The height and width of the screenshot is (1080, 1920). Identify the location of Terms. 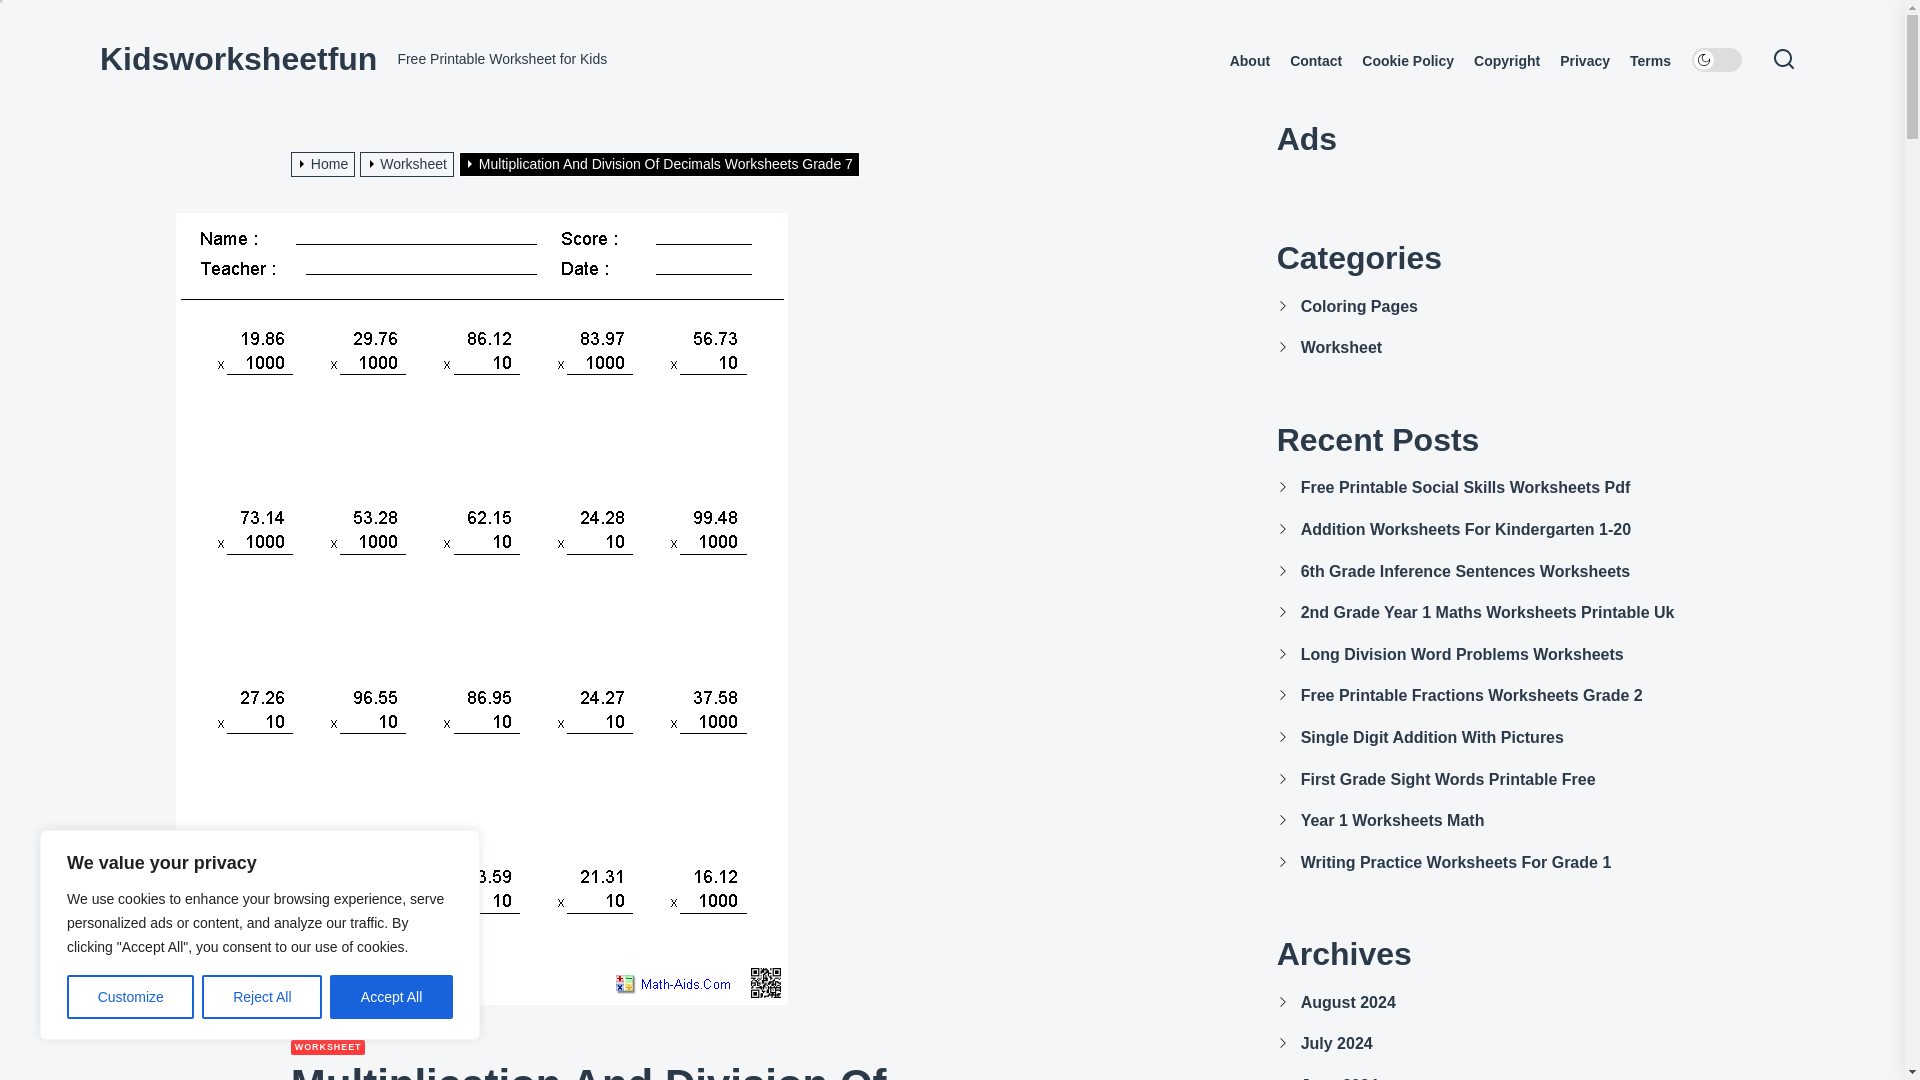
(1650, 61).